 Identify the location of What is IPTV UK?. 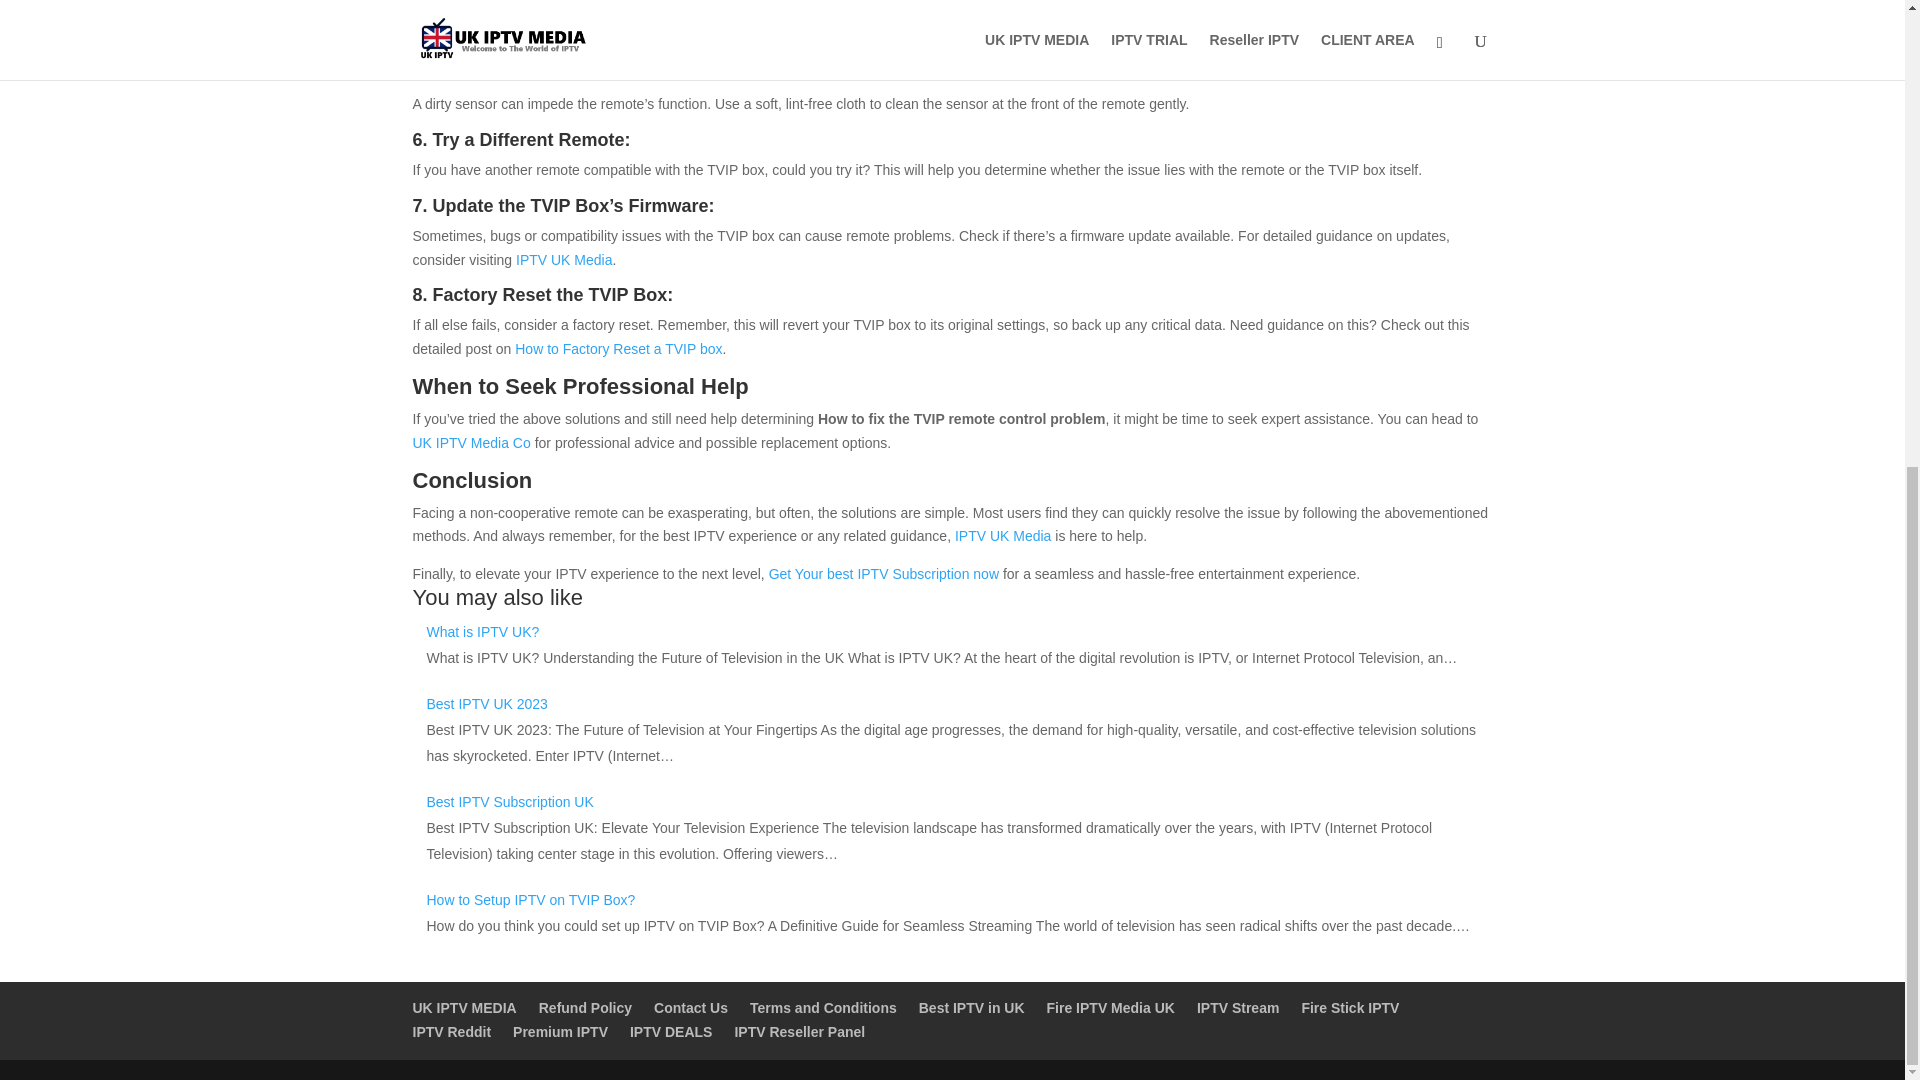
(482, 632).